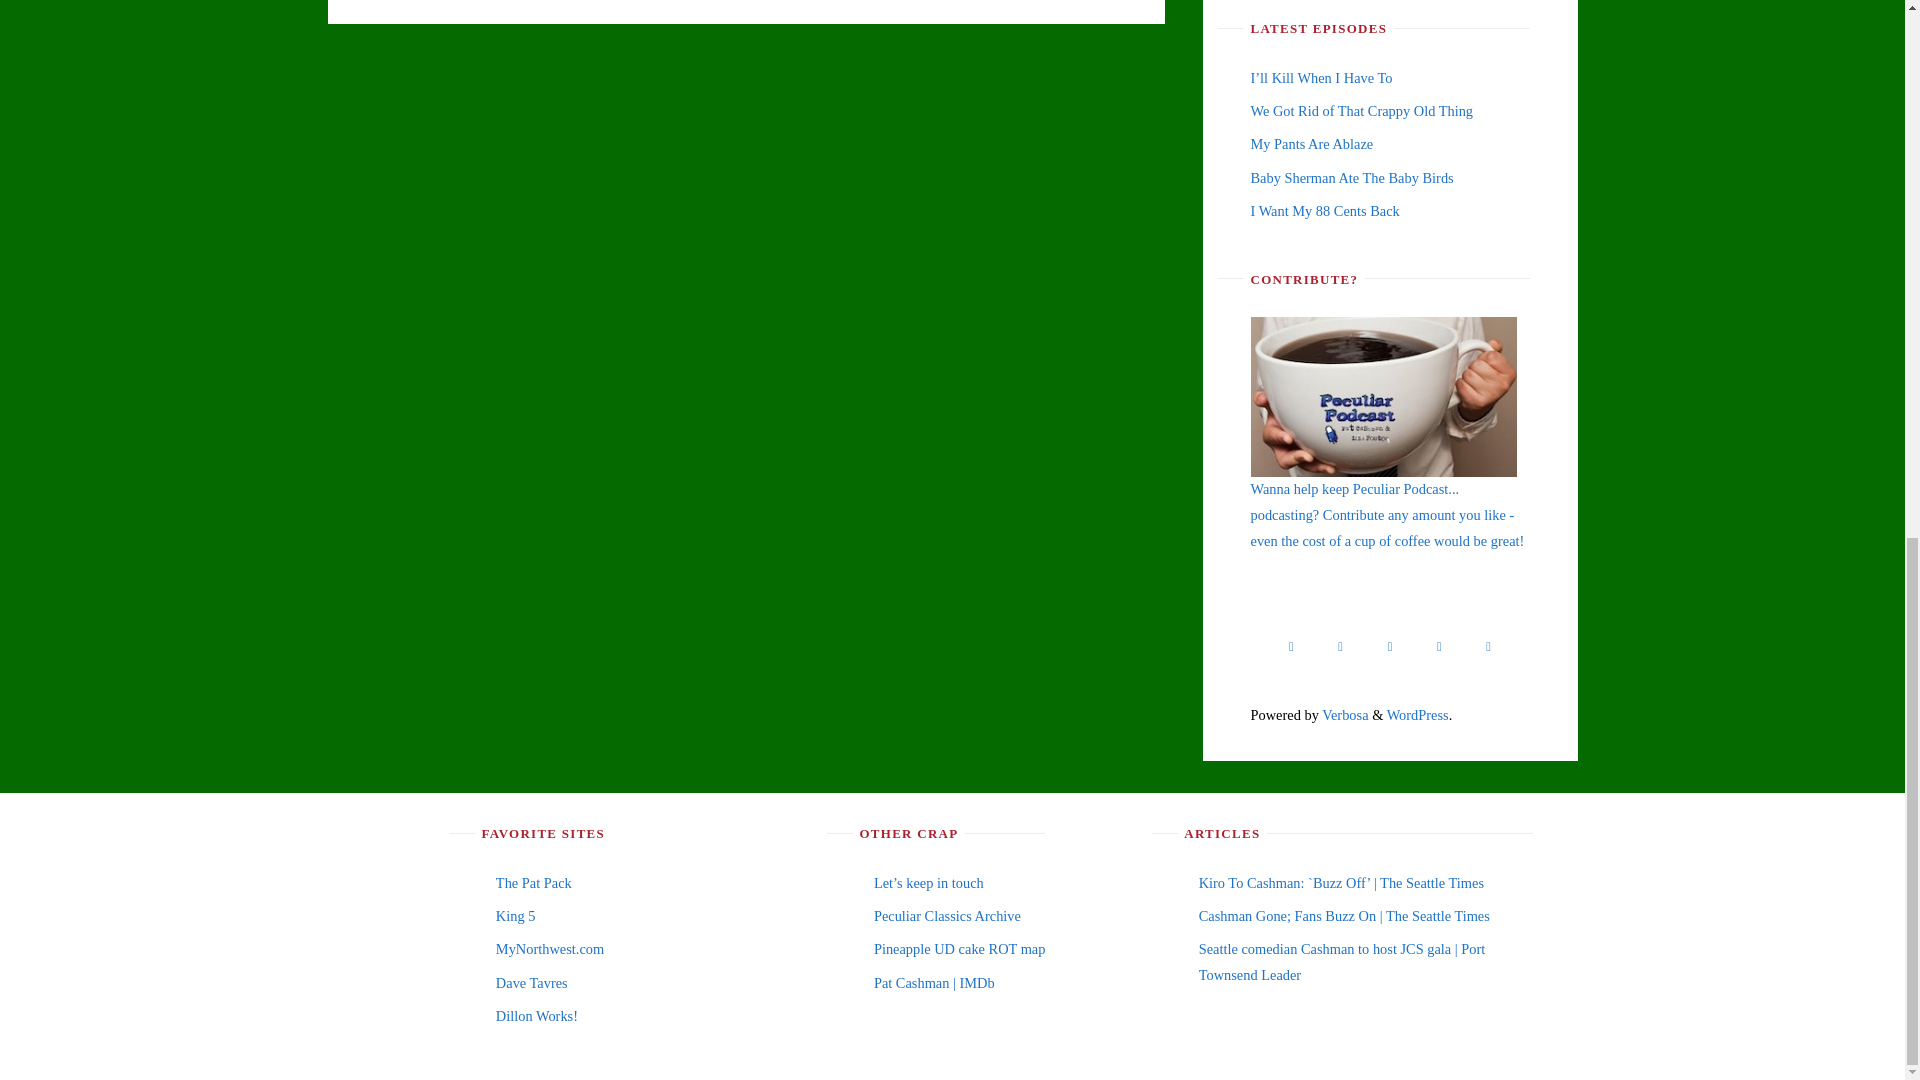  Describe the element at coordinates (1344, 714) in the screenshot. I see `Verbosa WordPress Theme by Cryout Creations` at that location.